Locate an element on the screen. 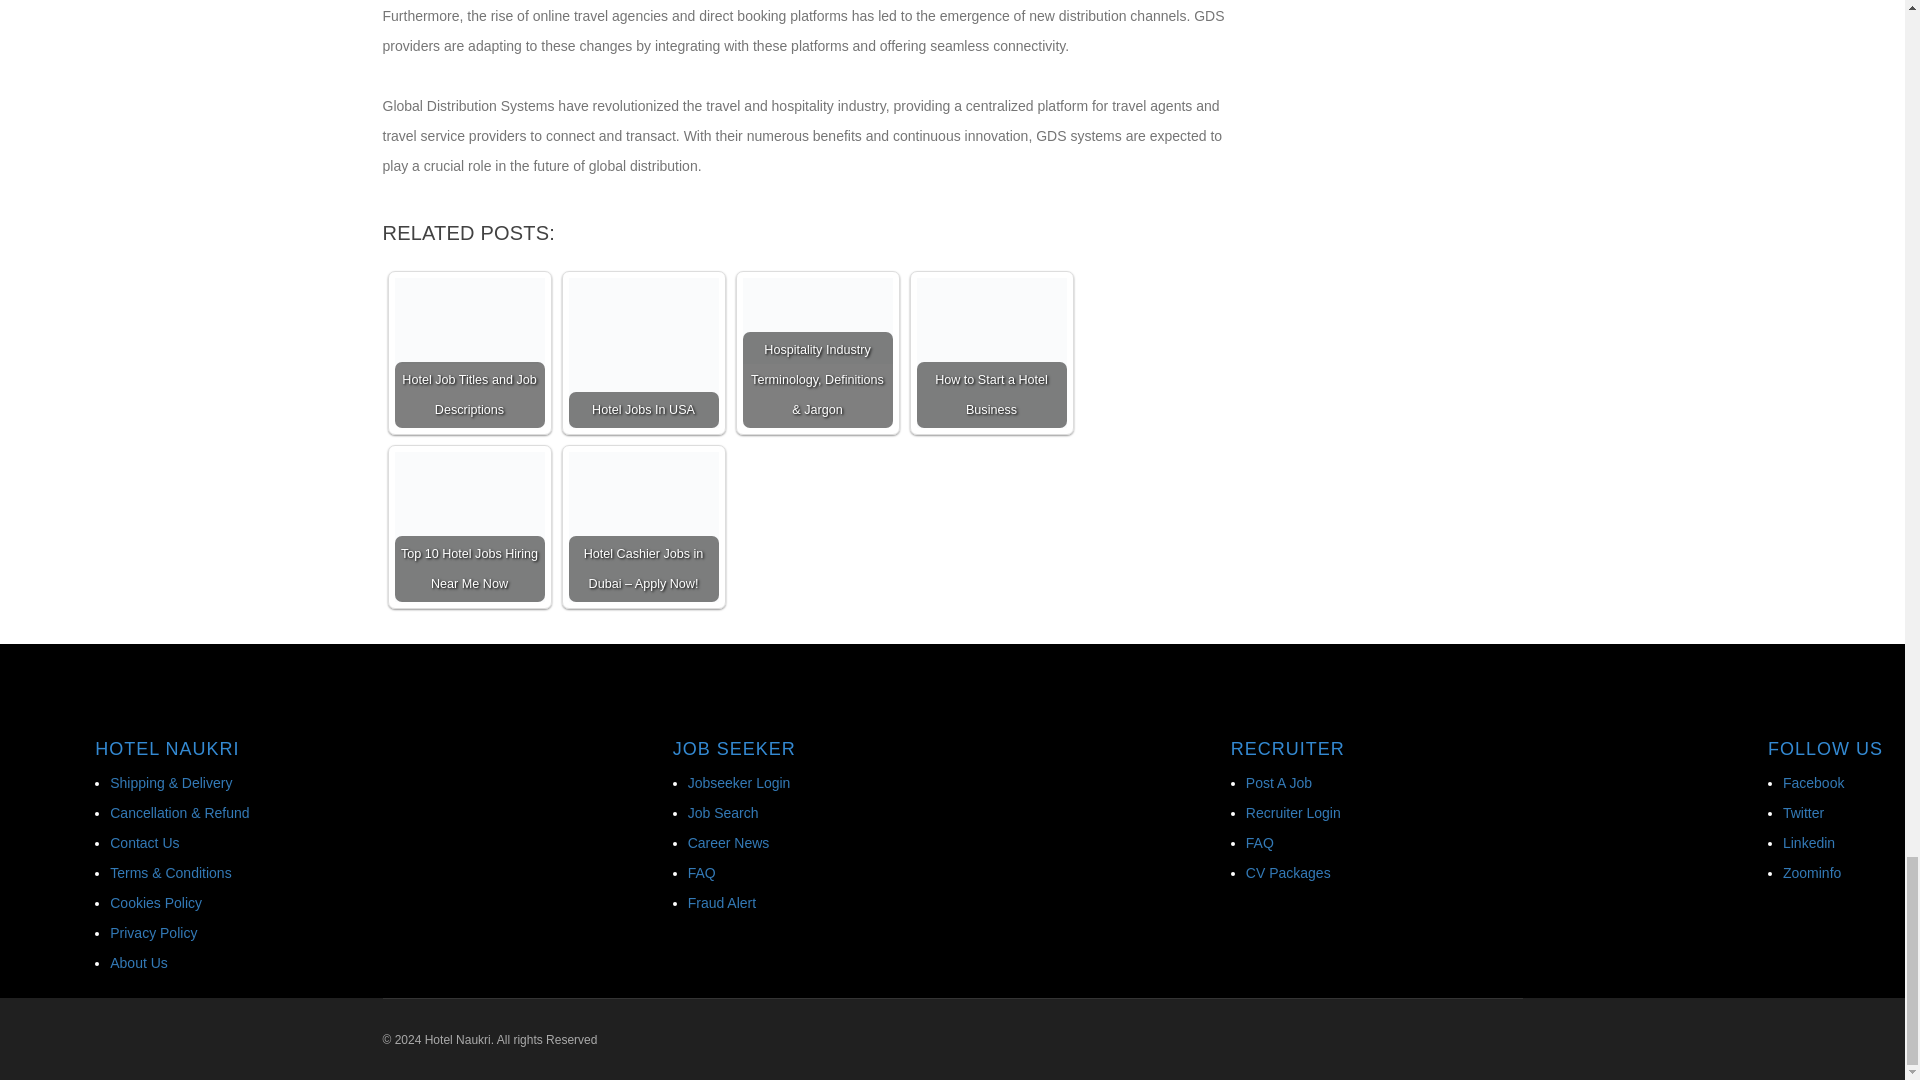 The height and width of the screenshot is (1080, 1920). Top 10 Hotel Jobs Hiring Near Me Now is located at coordinates (468, 526).